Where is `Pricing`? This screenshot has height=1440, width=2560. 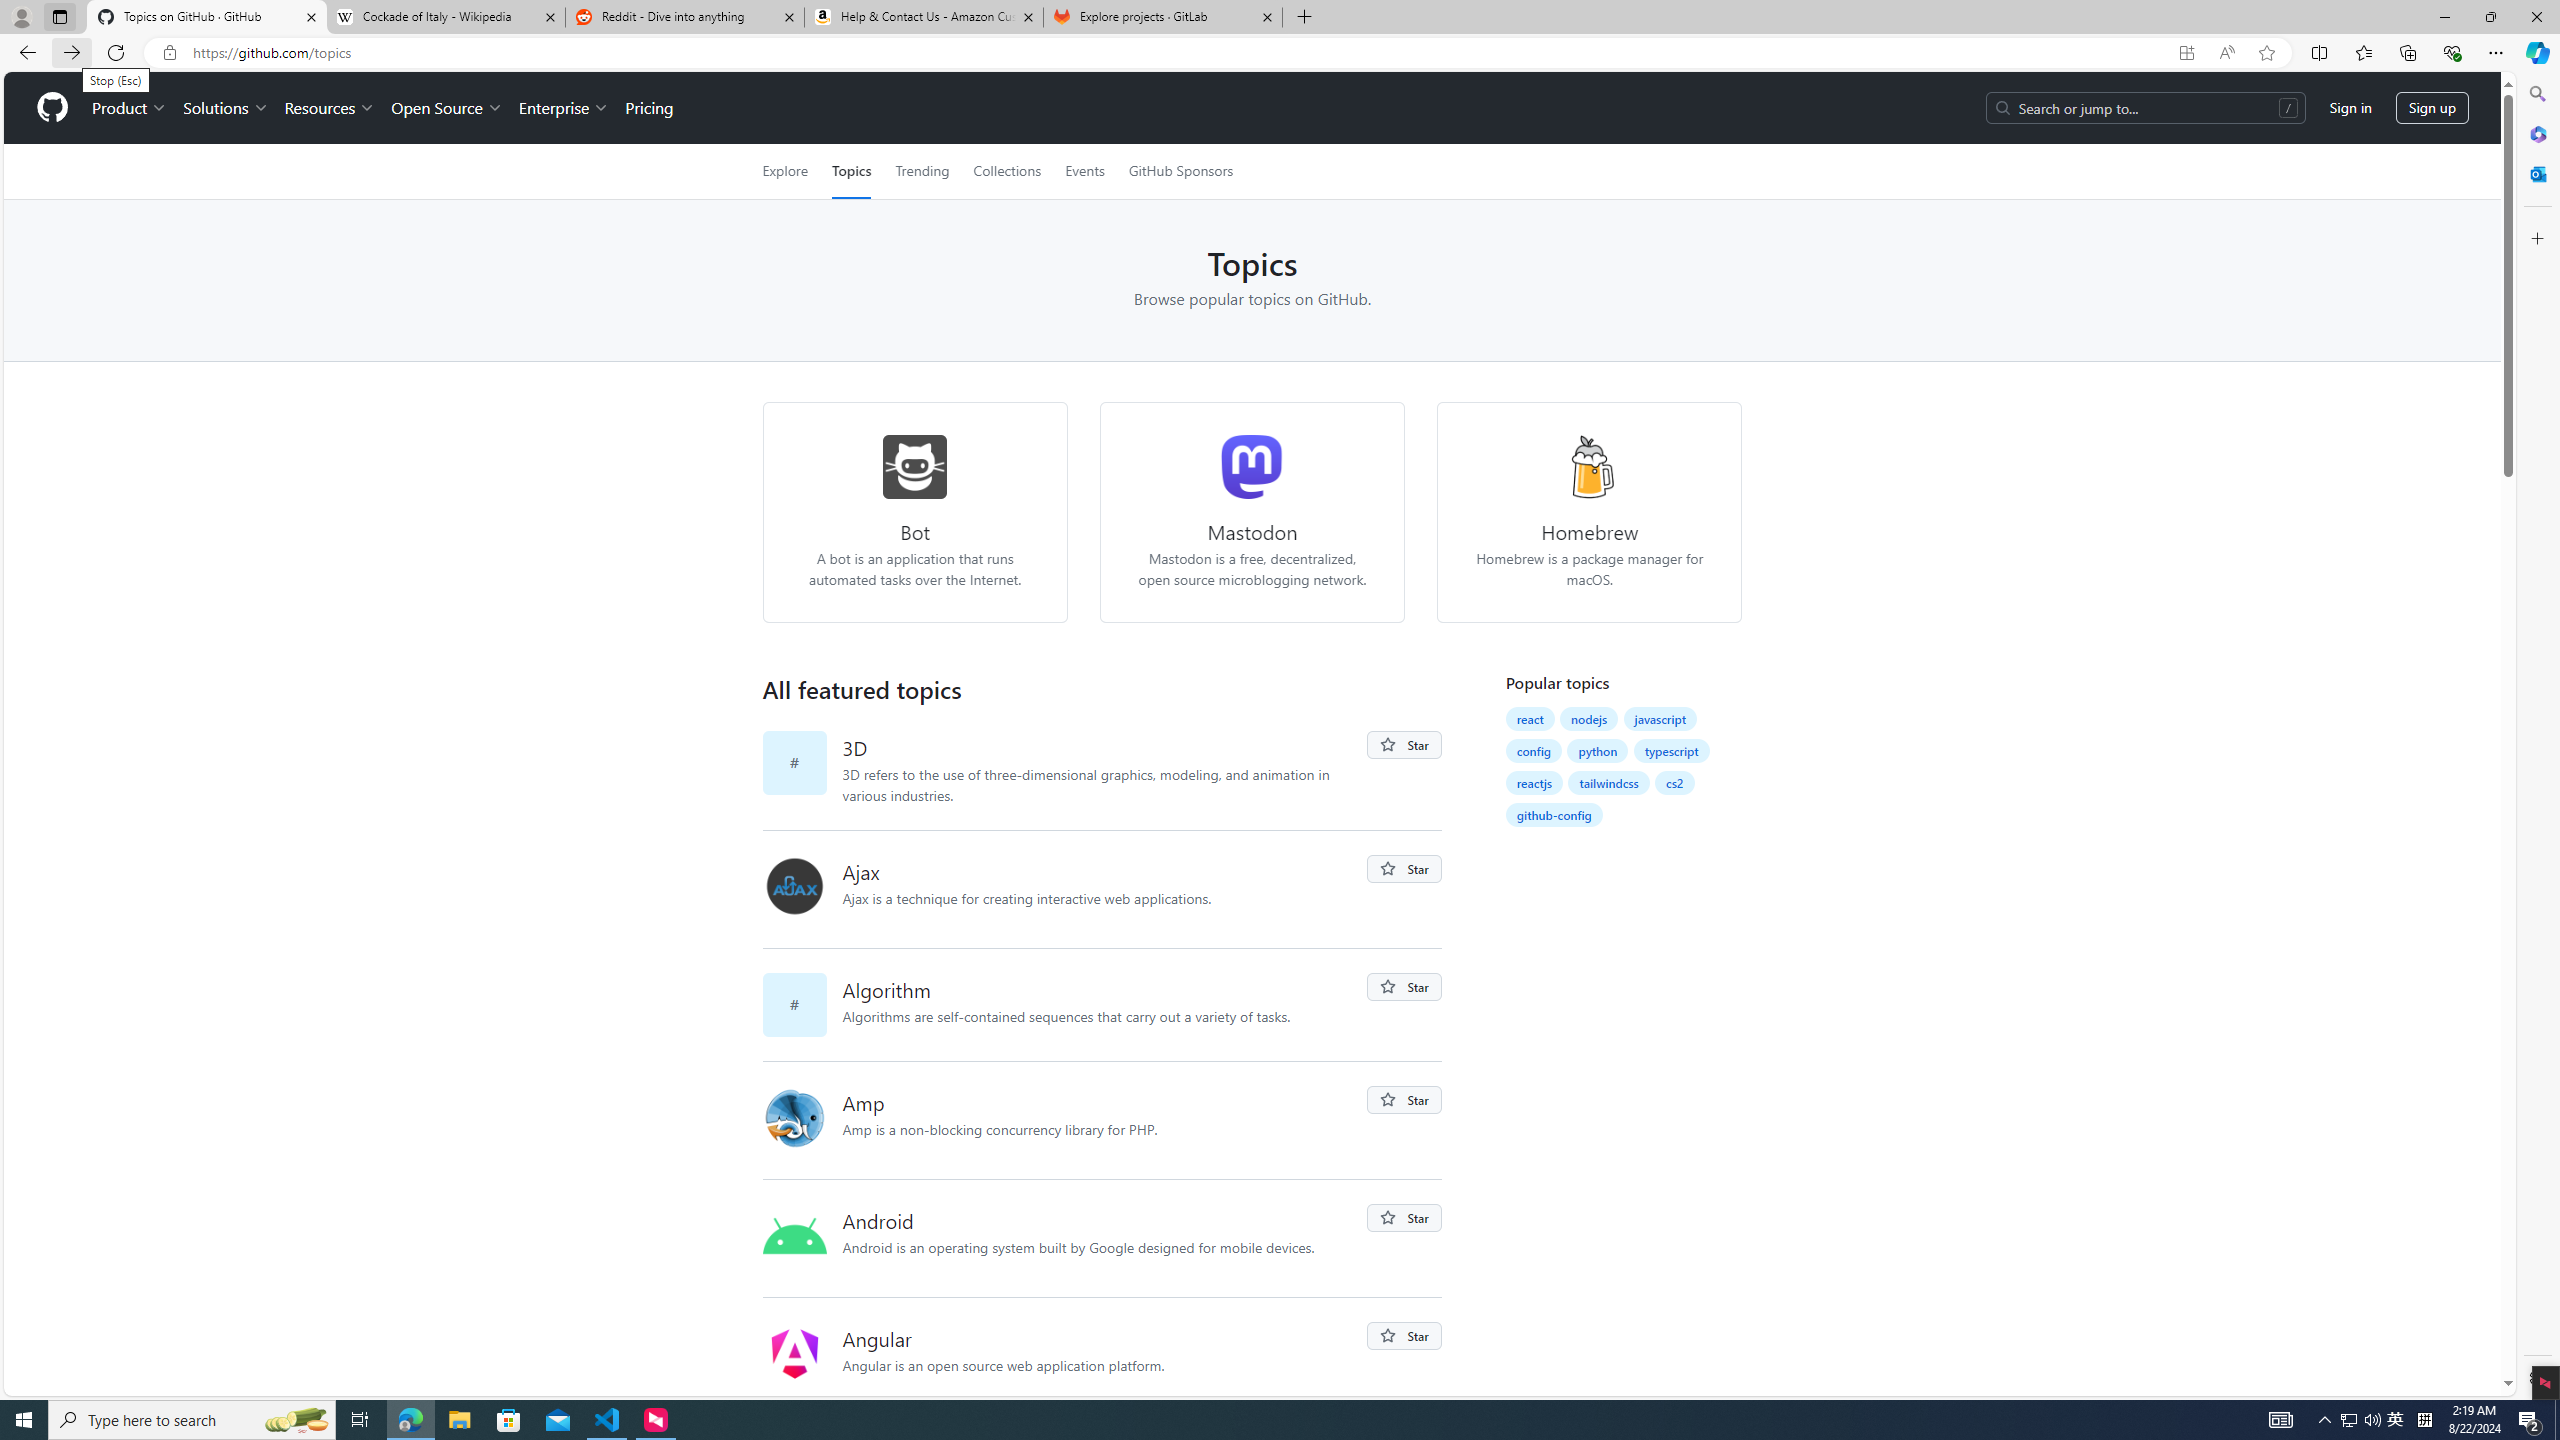 Pricing is located at coordinates (648, 108).